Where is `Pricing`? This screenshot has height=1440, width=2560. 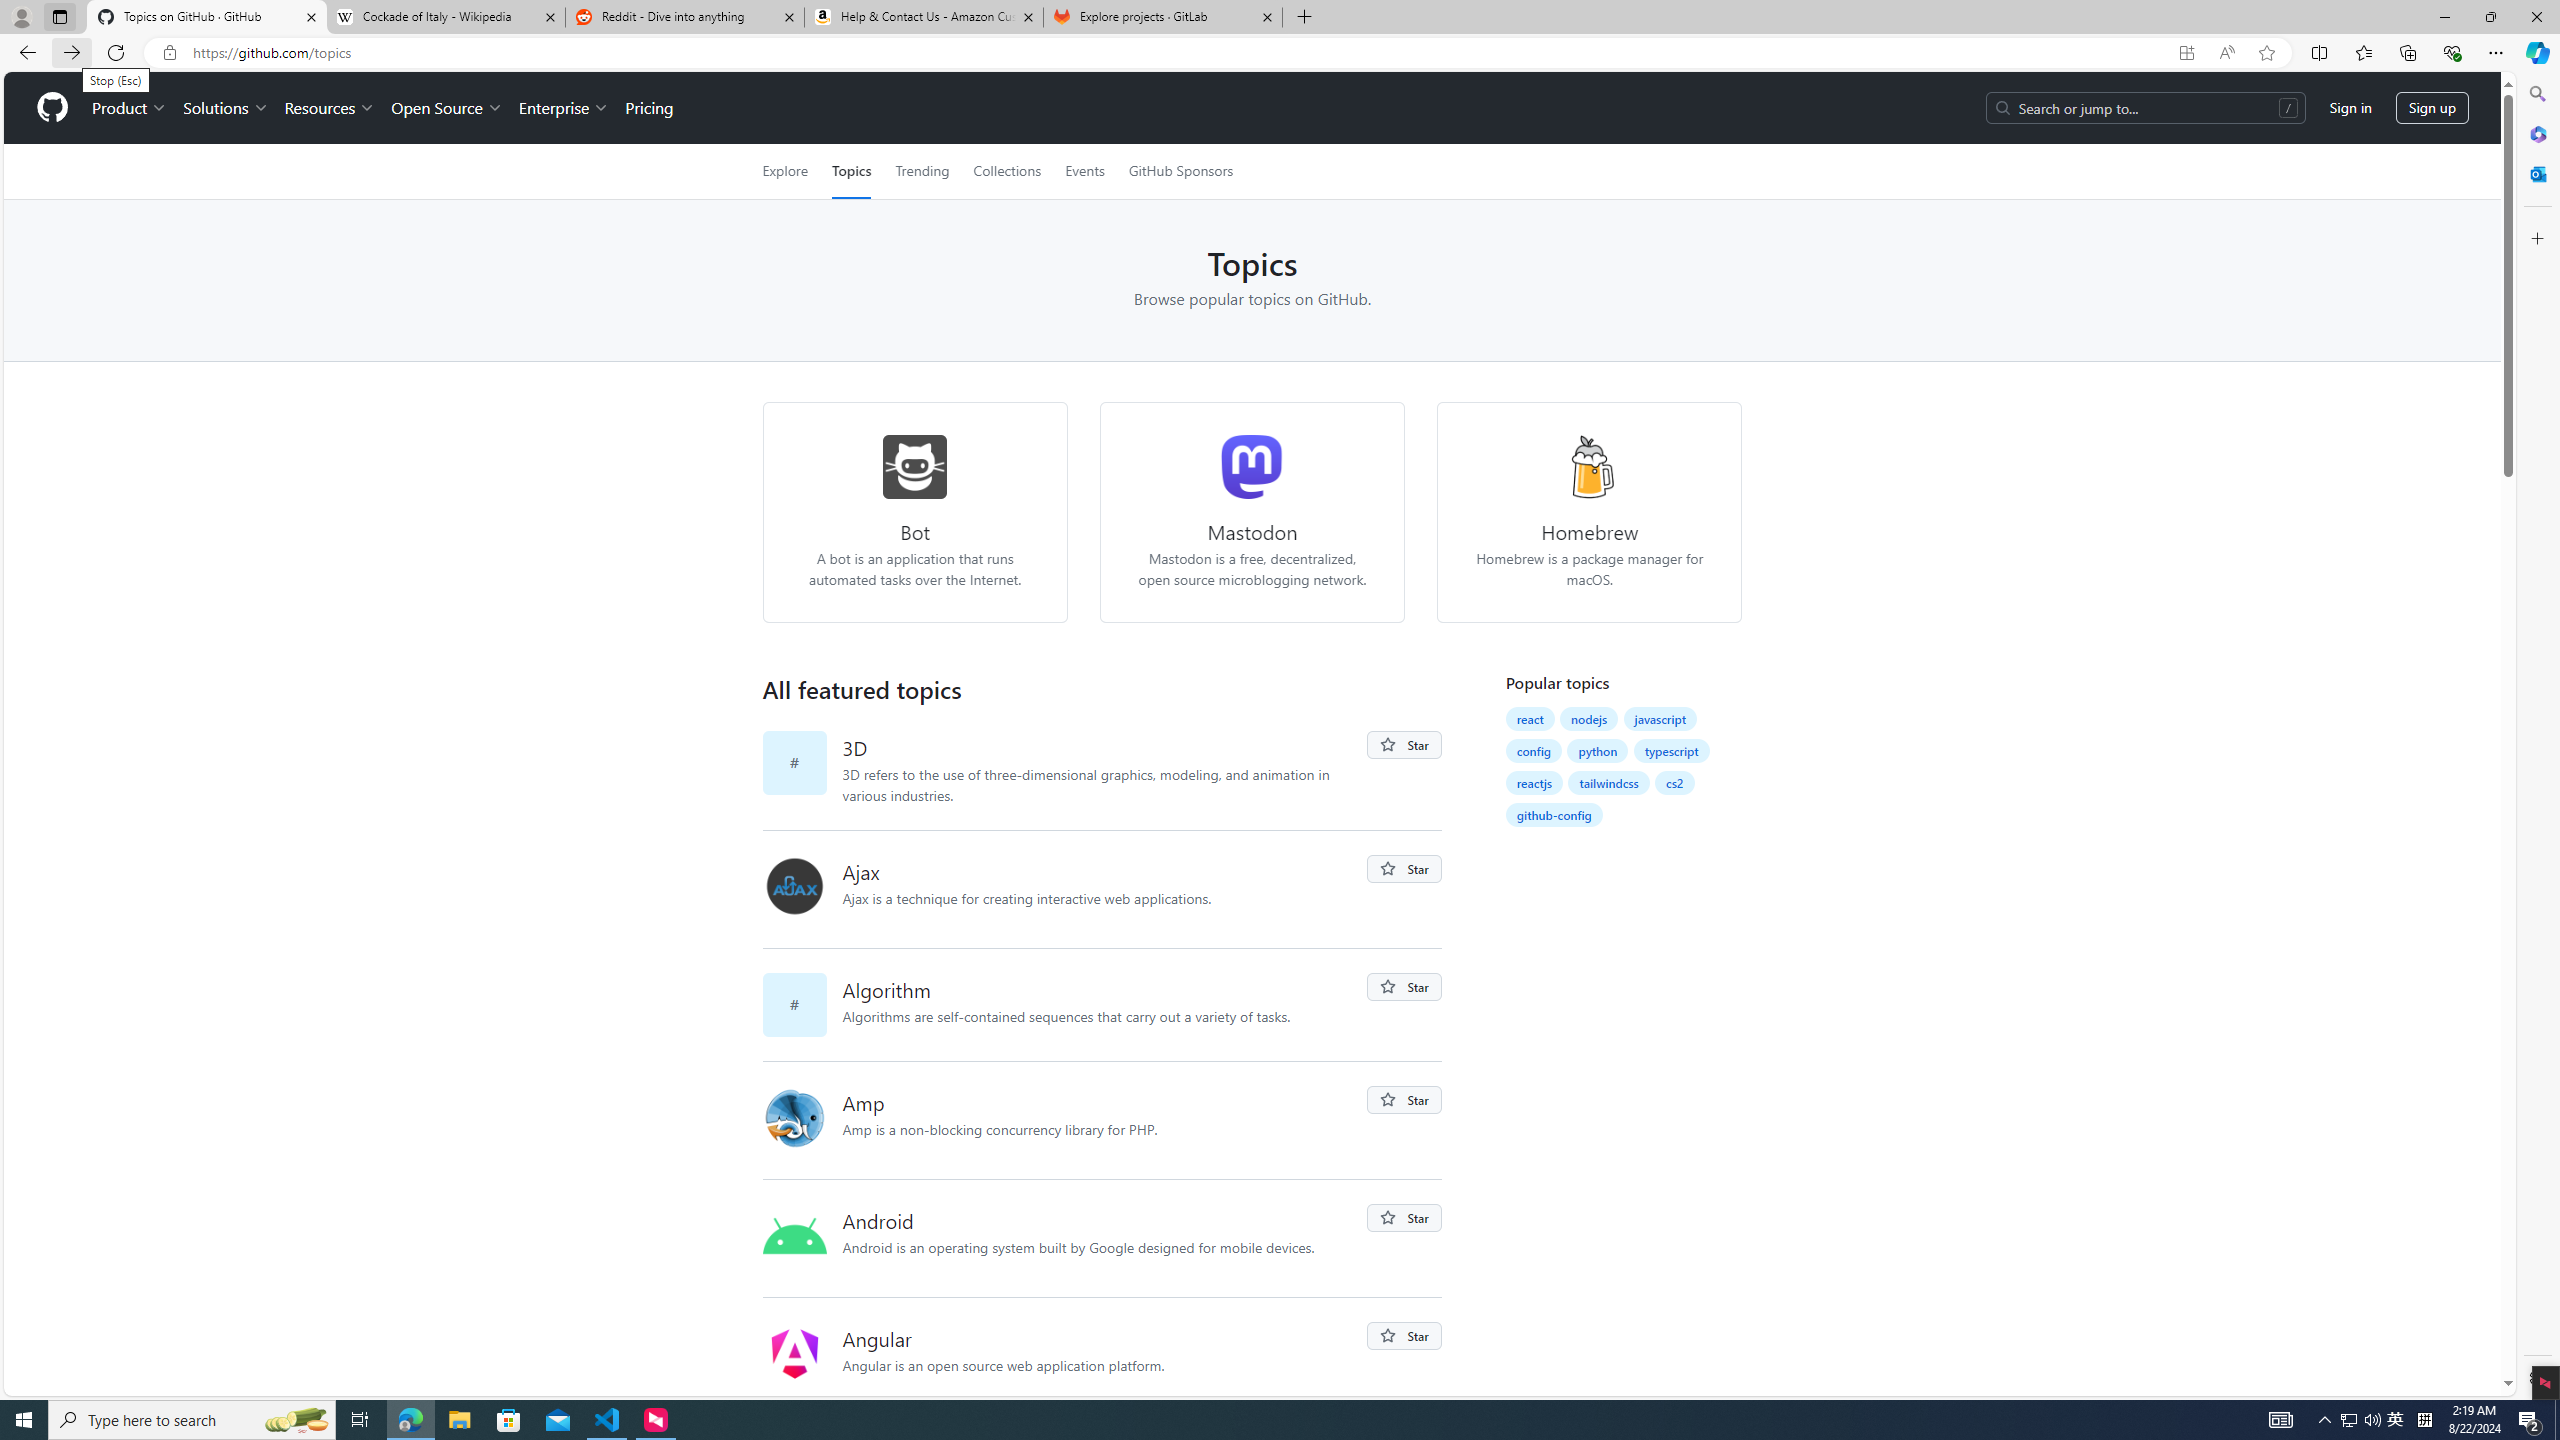 Pricing is located at coordinates (648, 108).